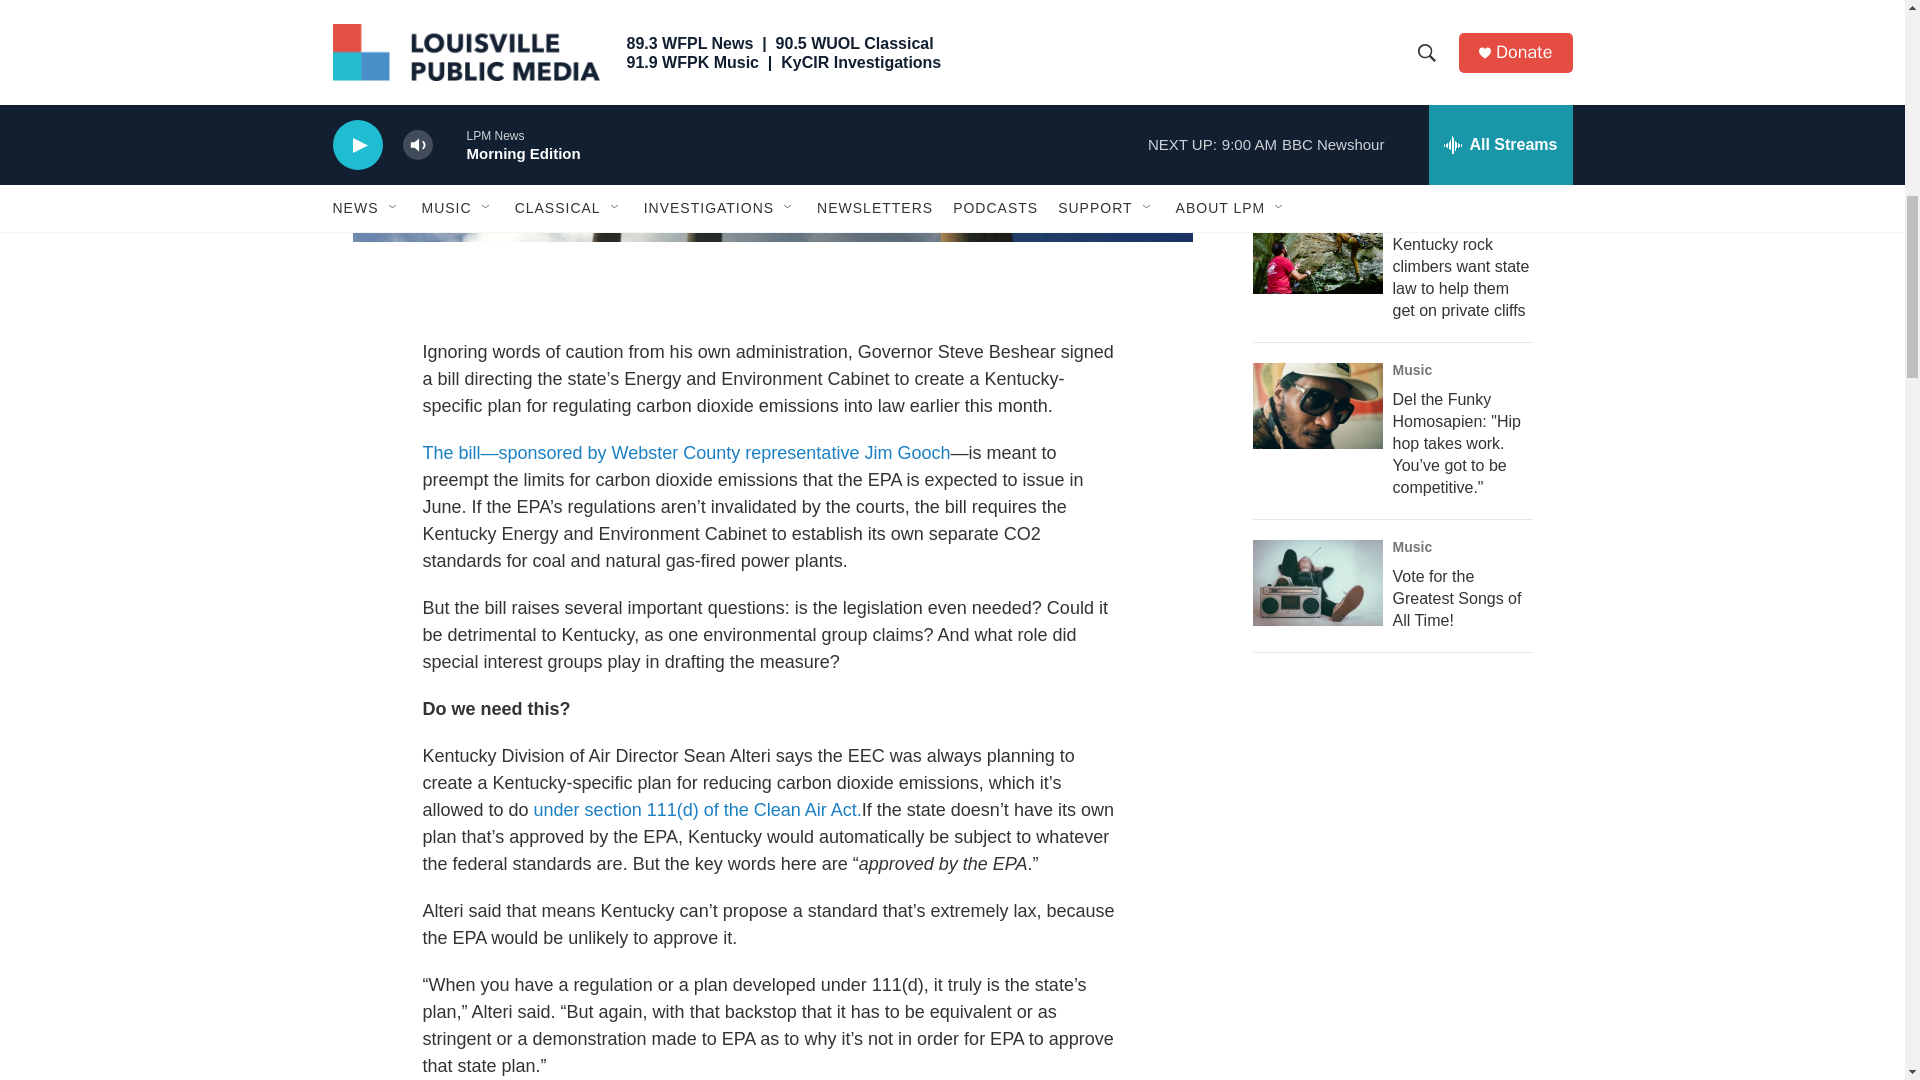 The width and height of the screenshot is (1920, 1080). I want to click on 3rd party ad content, so click(1401, 818).